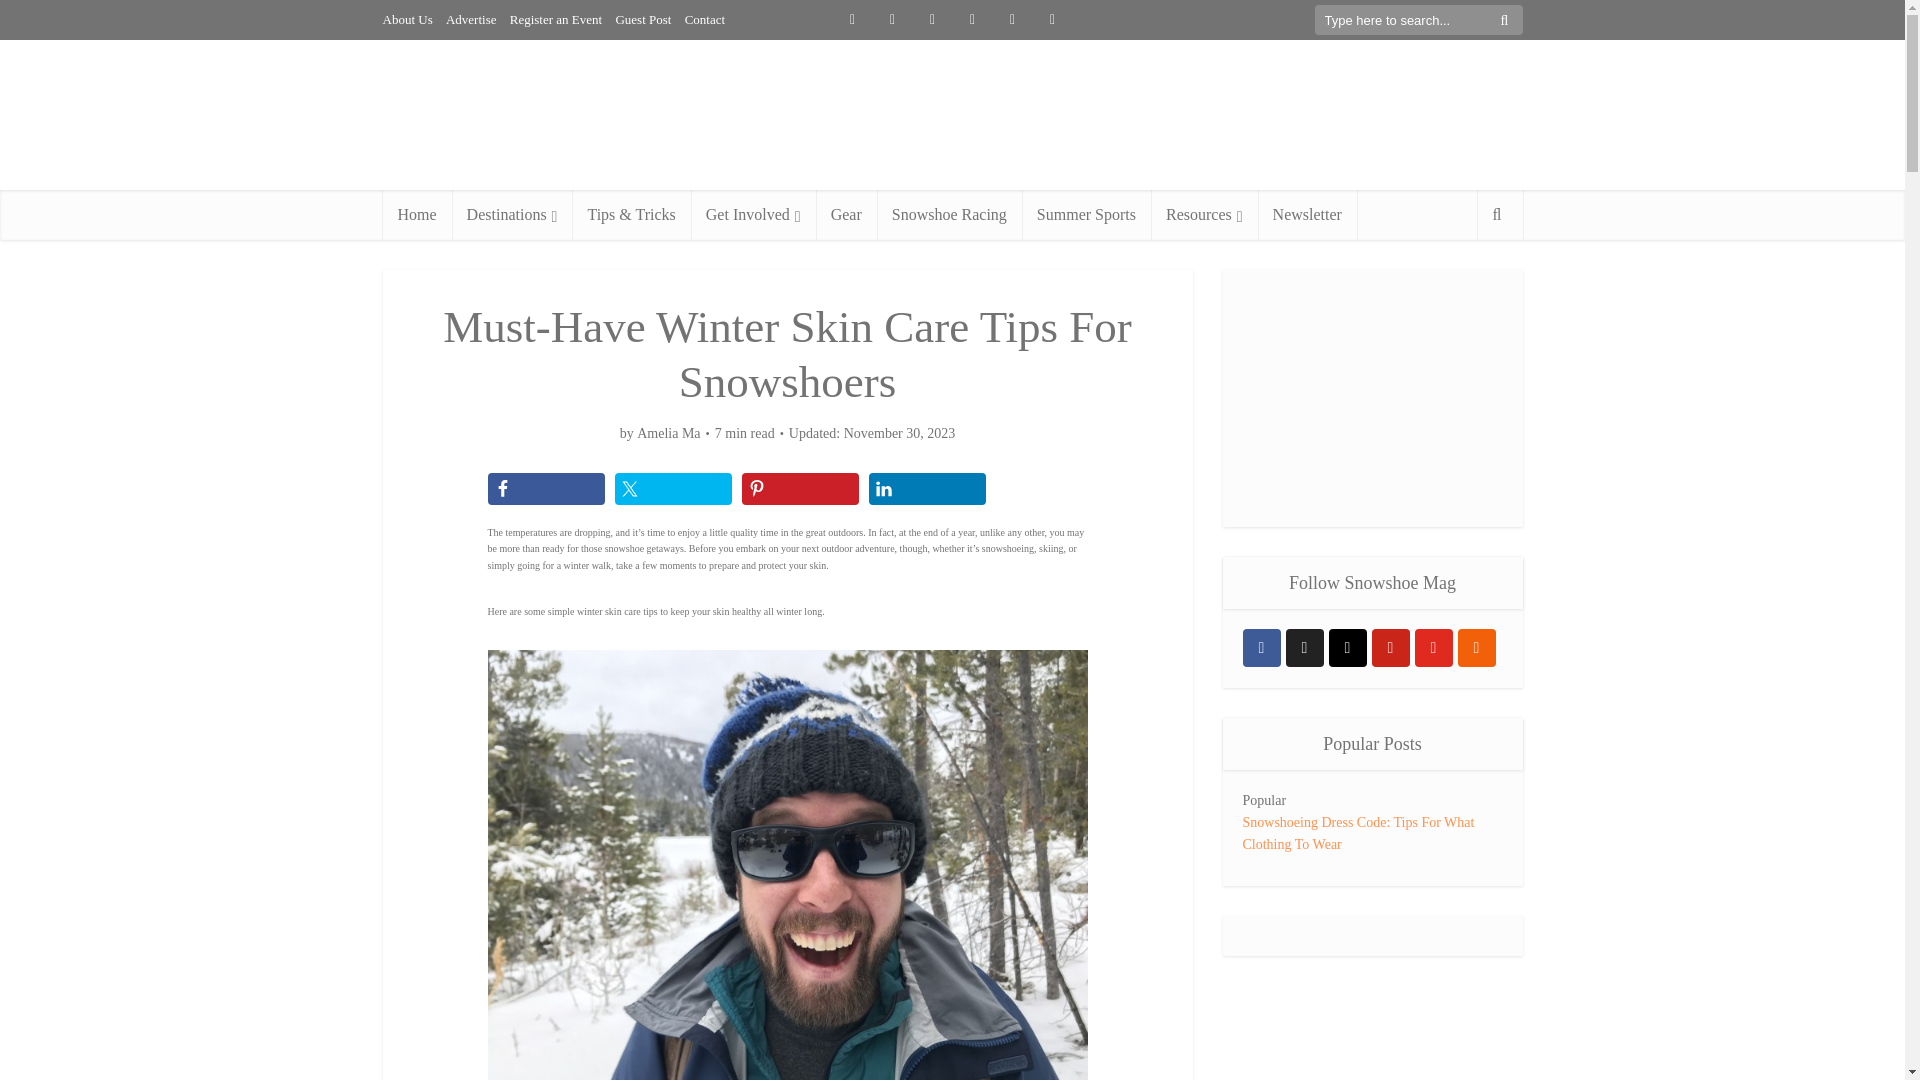 The image size is (1920, 1080). Describe the element at coordinates (754, 214) in the screenshot. I see `Get Involved` at that location.